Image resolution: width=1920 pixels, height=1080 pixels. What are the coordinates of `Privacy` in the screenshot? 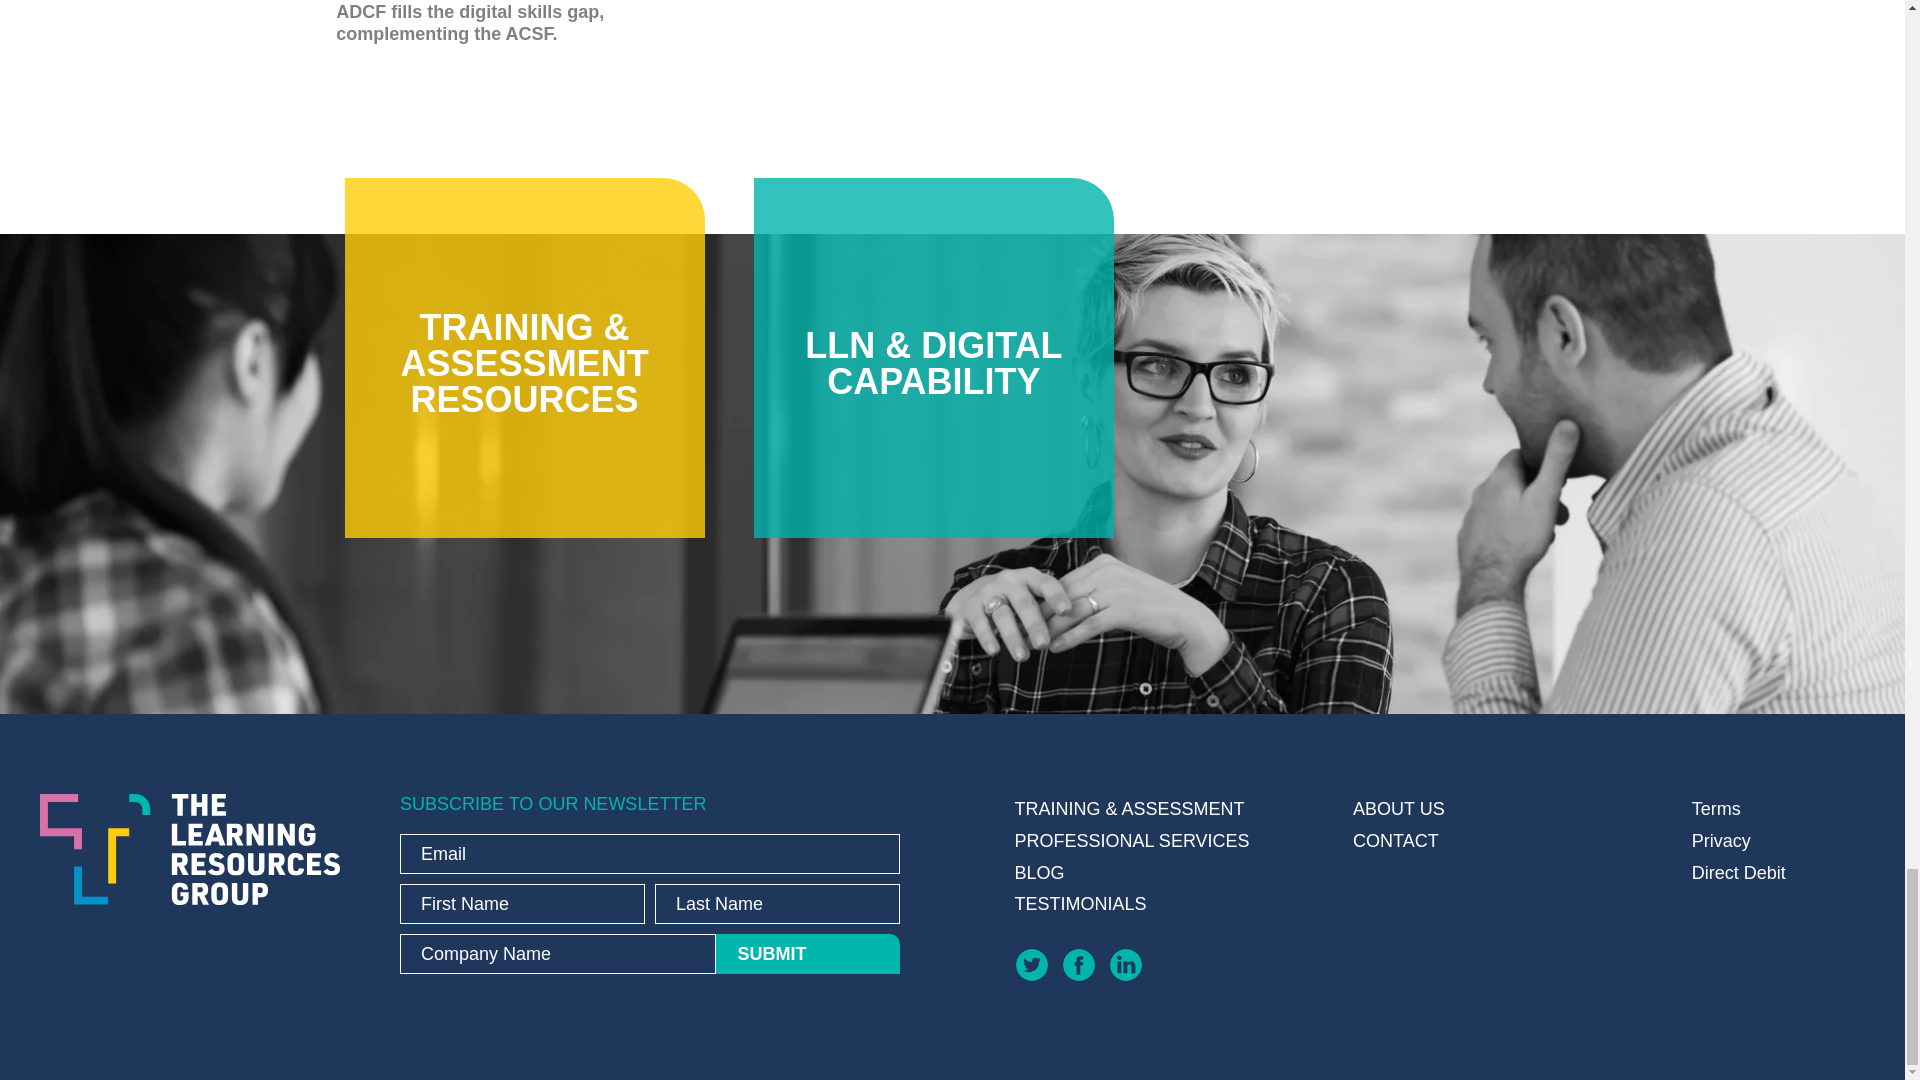 It's located at (1776, 842).